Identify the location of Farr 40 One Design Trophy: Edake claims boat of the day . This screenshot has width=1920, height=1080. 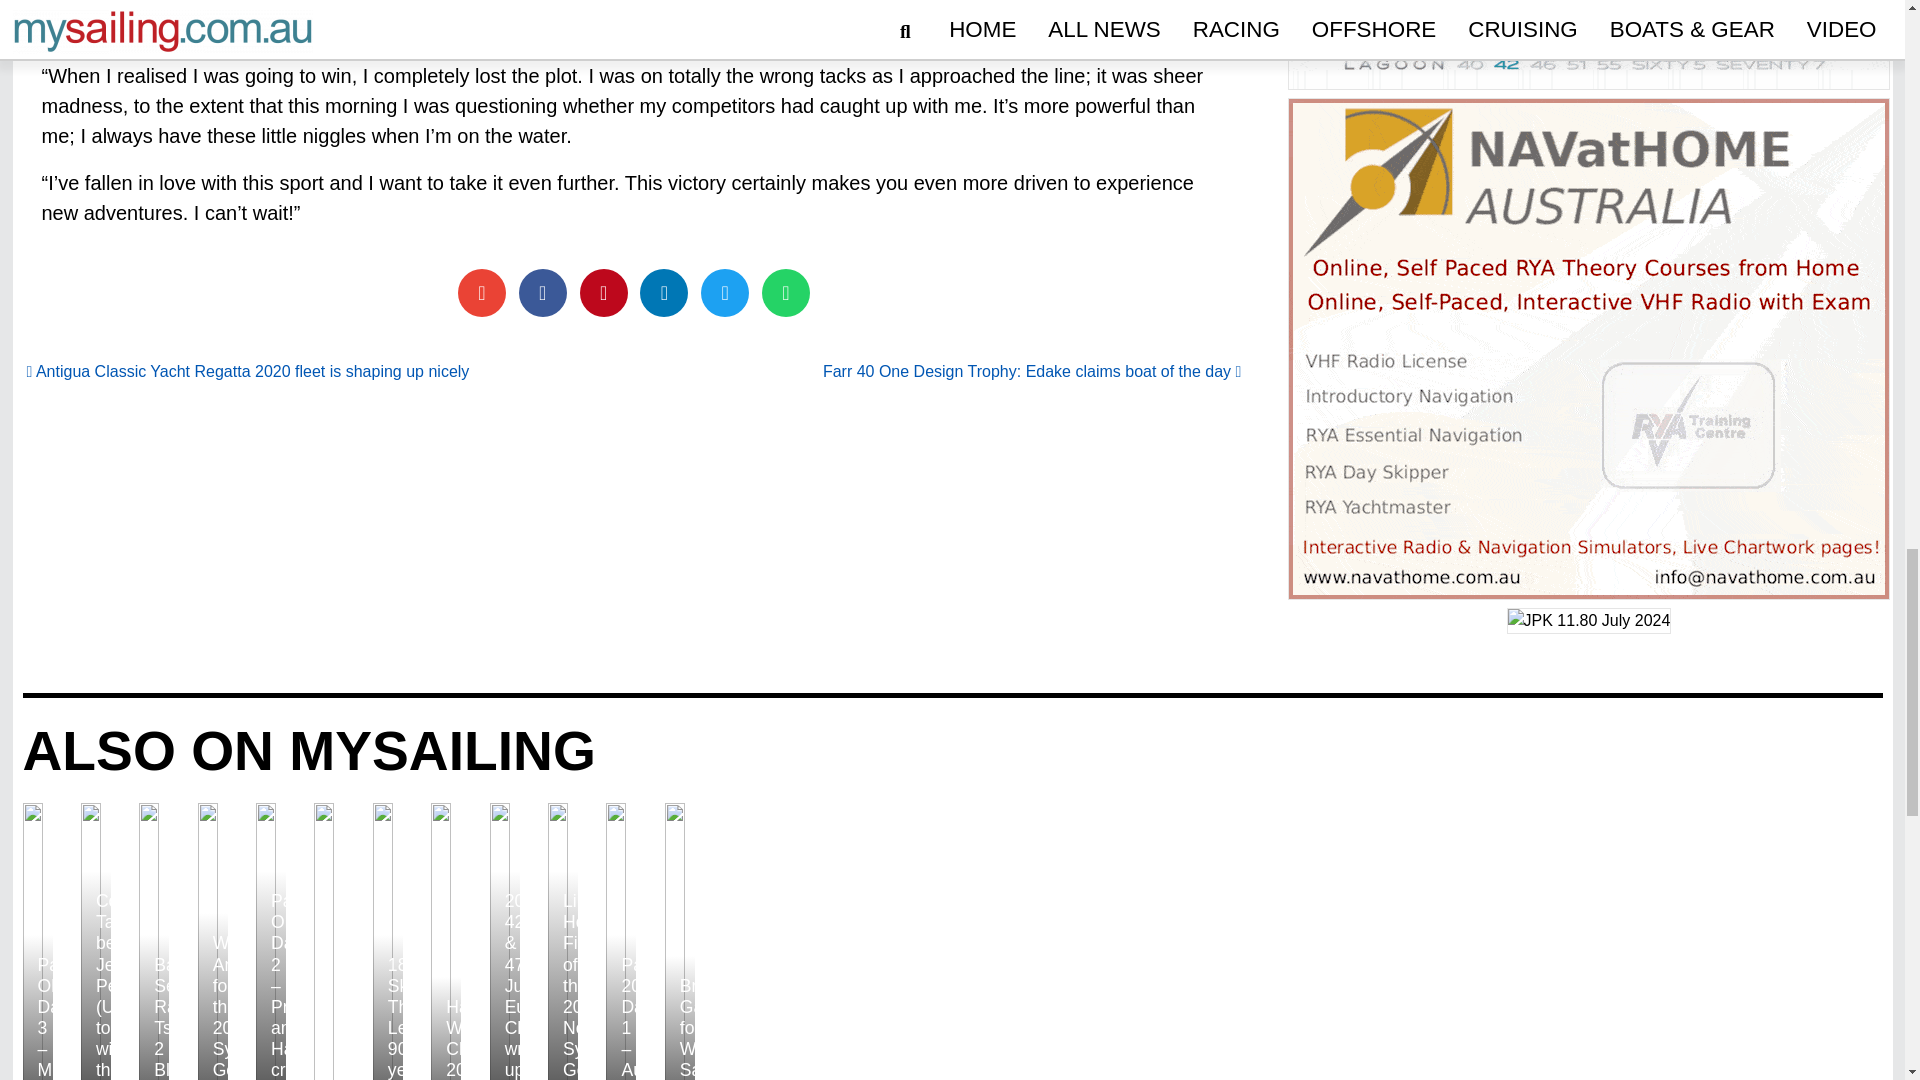
(1032, 371).